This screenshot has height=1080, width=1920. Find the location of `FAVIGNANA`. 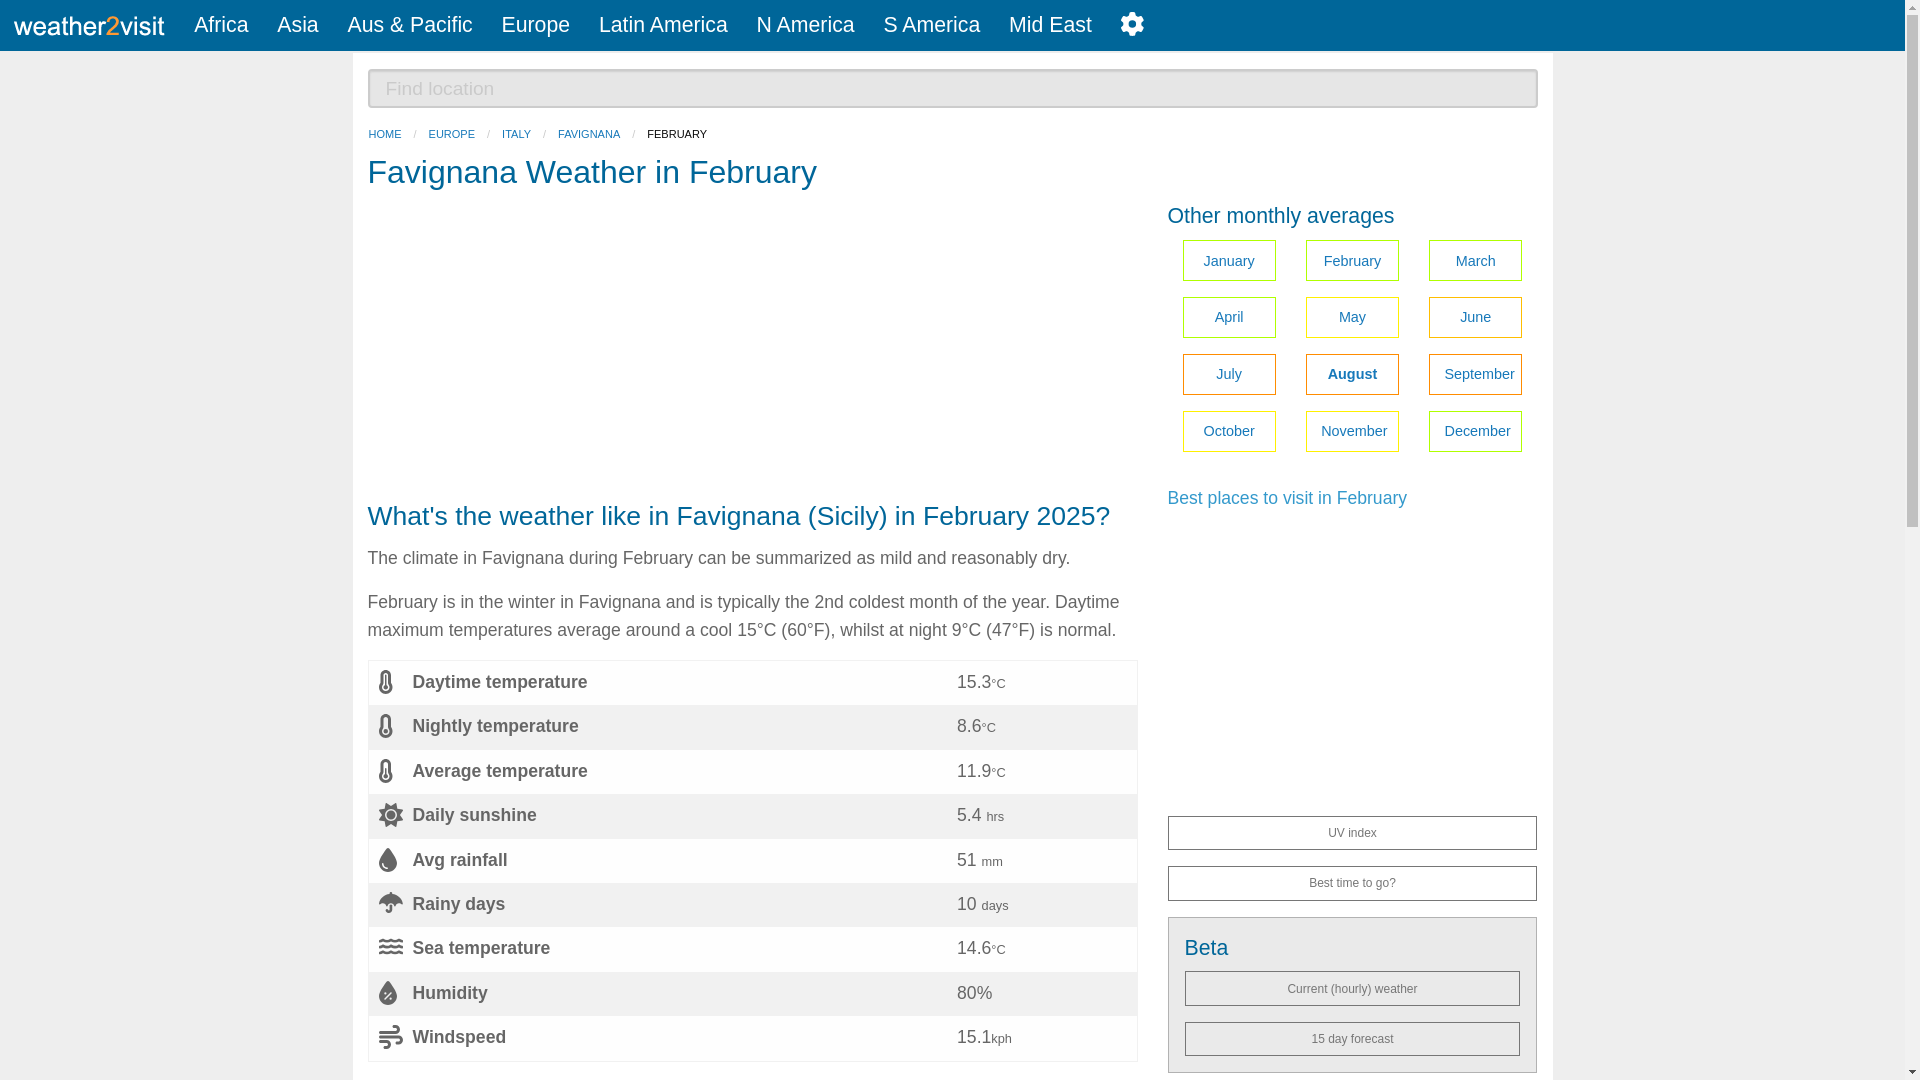

FAVIGNANA is located at coordinates (589, 134).